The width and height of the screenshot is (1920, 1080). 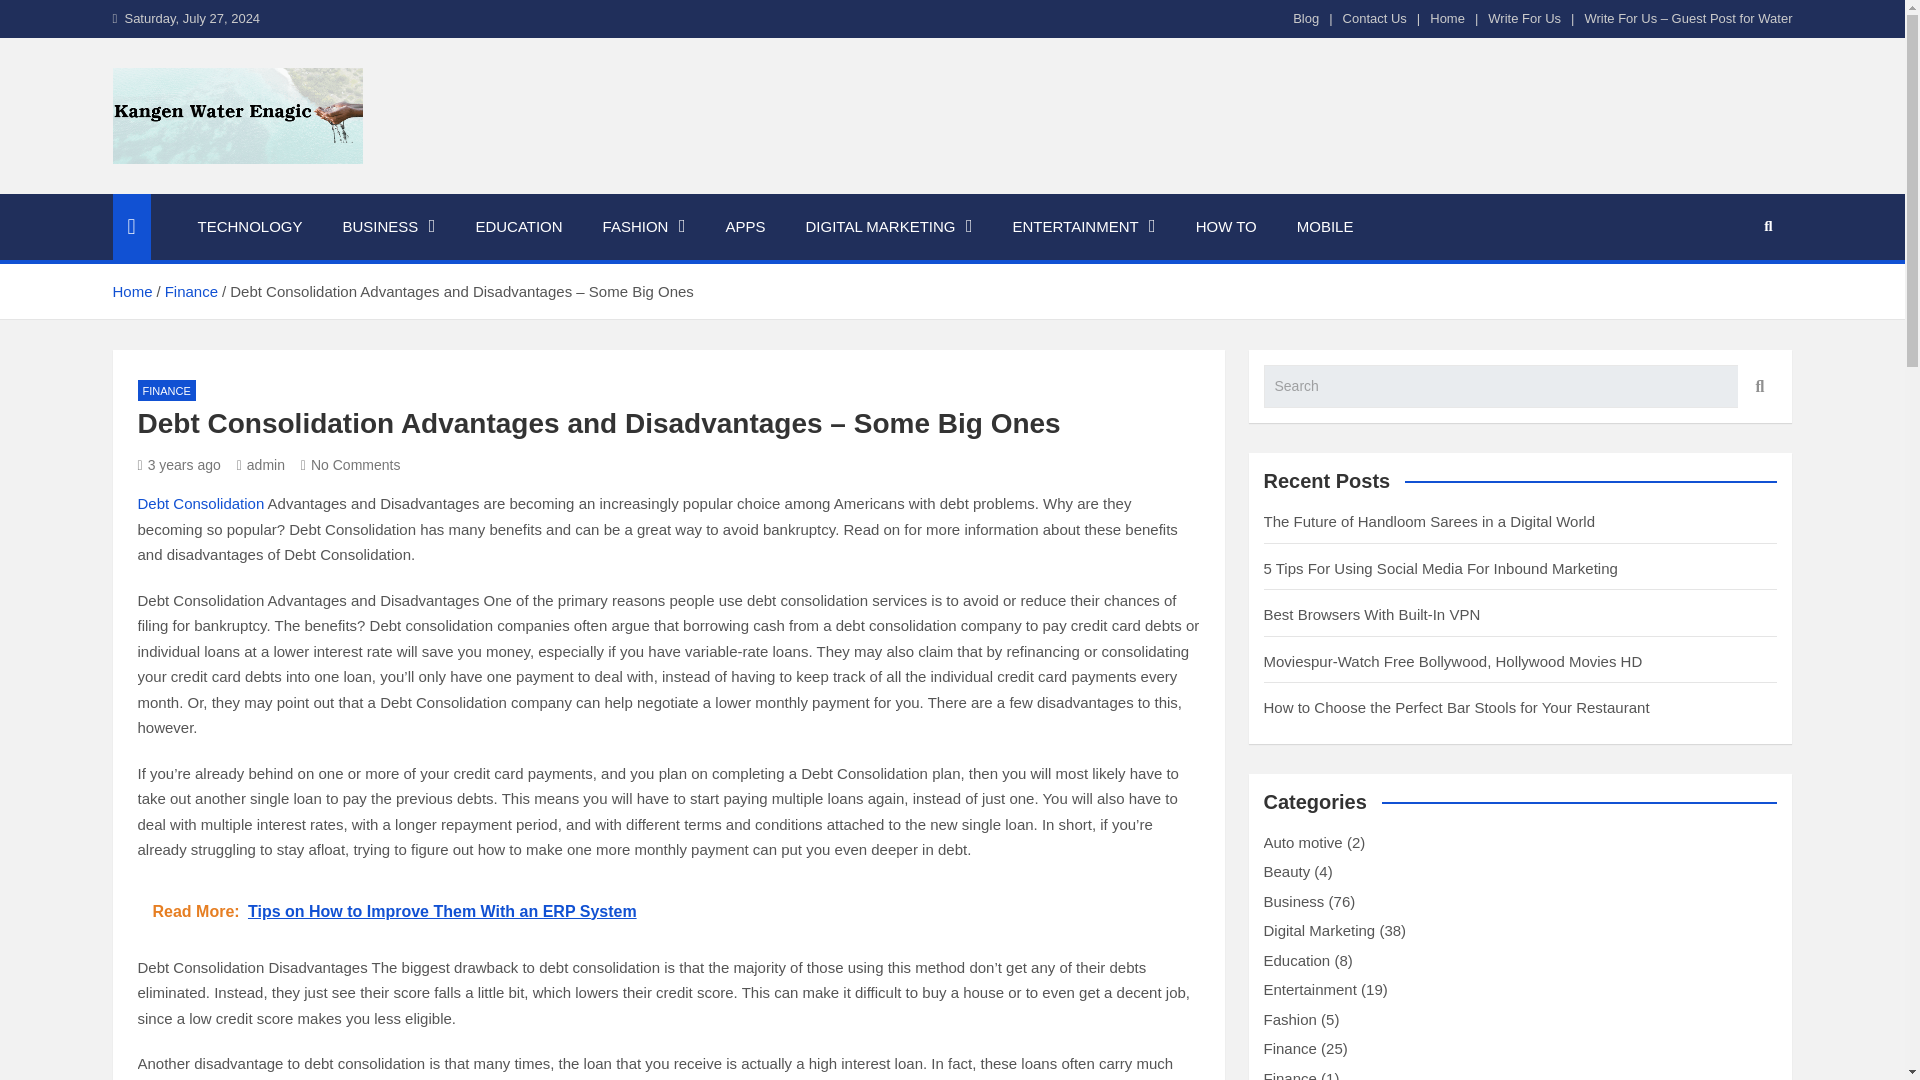 I want to click on Home, so click(x=131, y=291).